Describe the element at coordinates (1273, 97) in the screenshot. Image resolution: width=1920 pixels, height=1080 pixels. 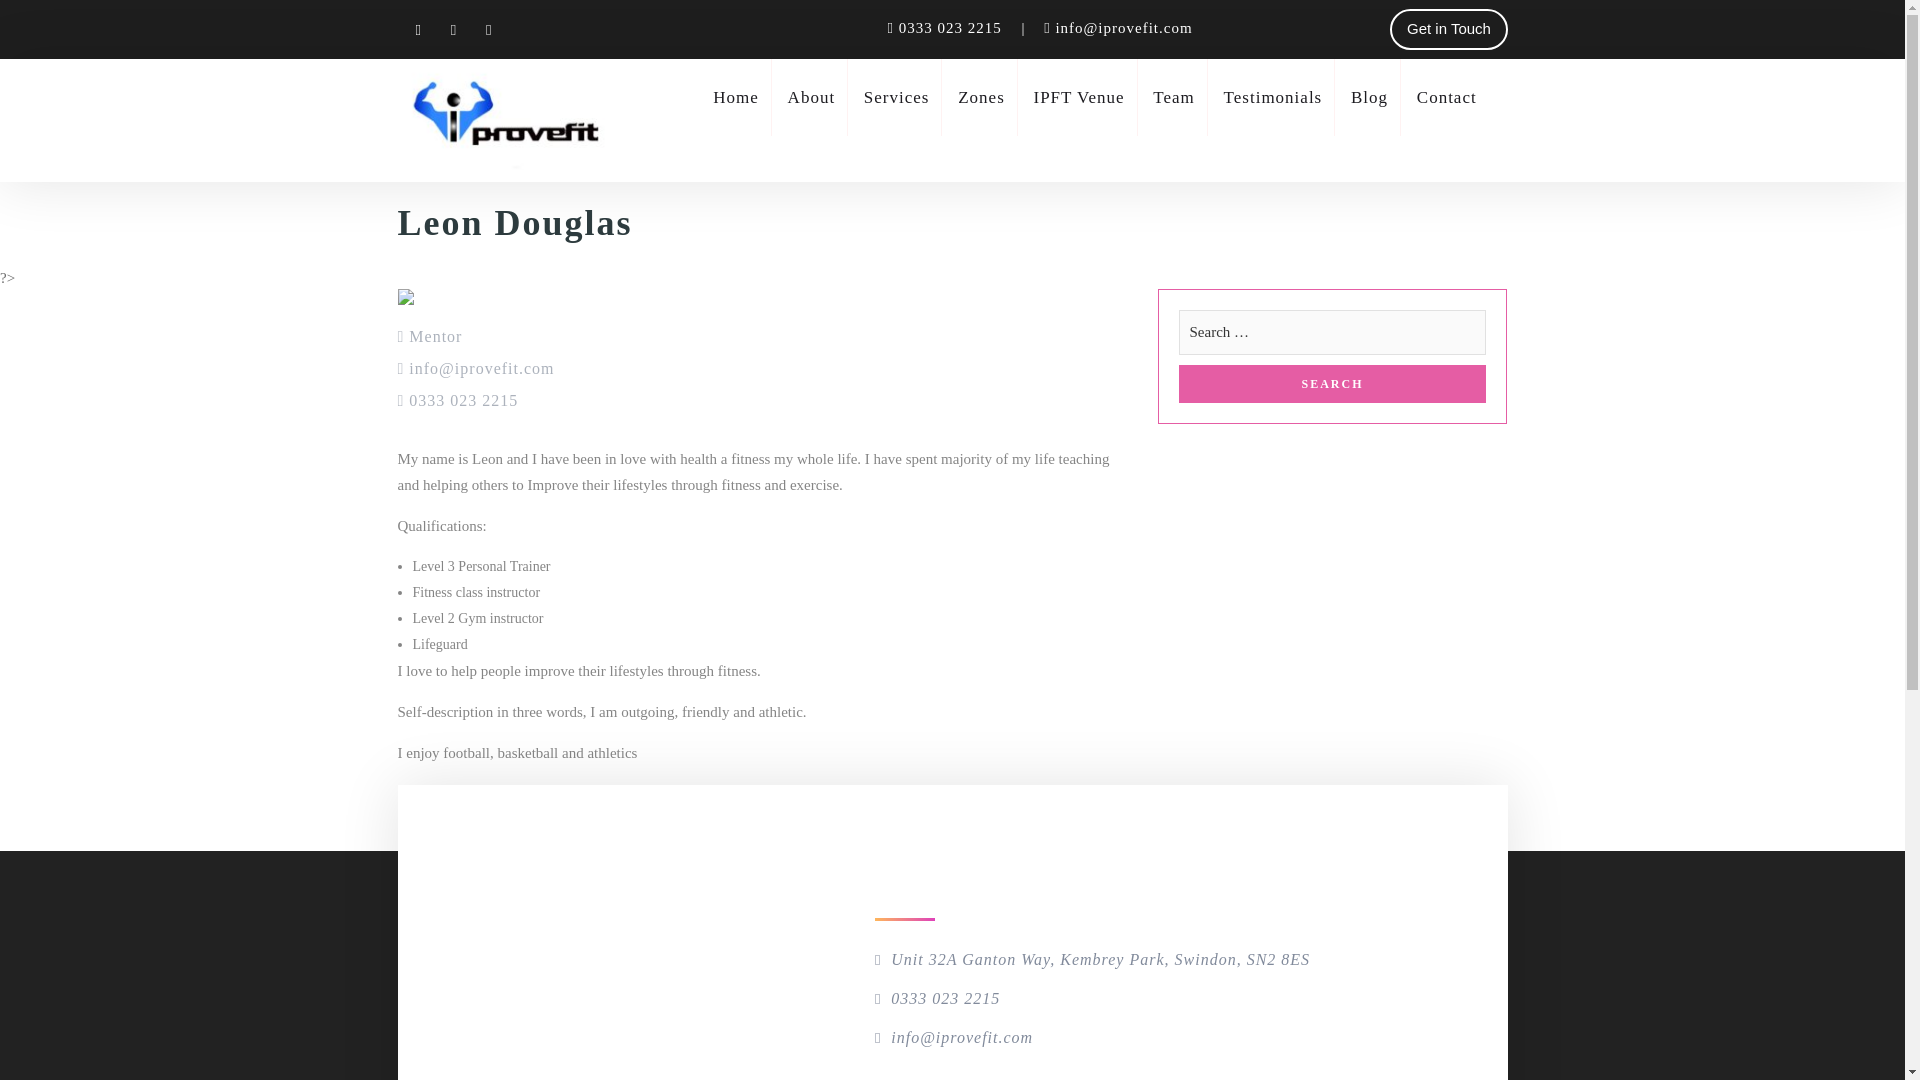
I see `Testimonials` at that location.